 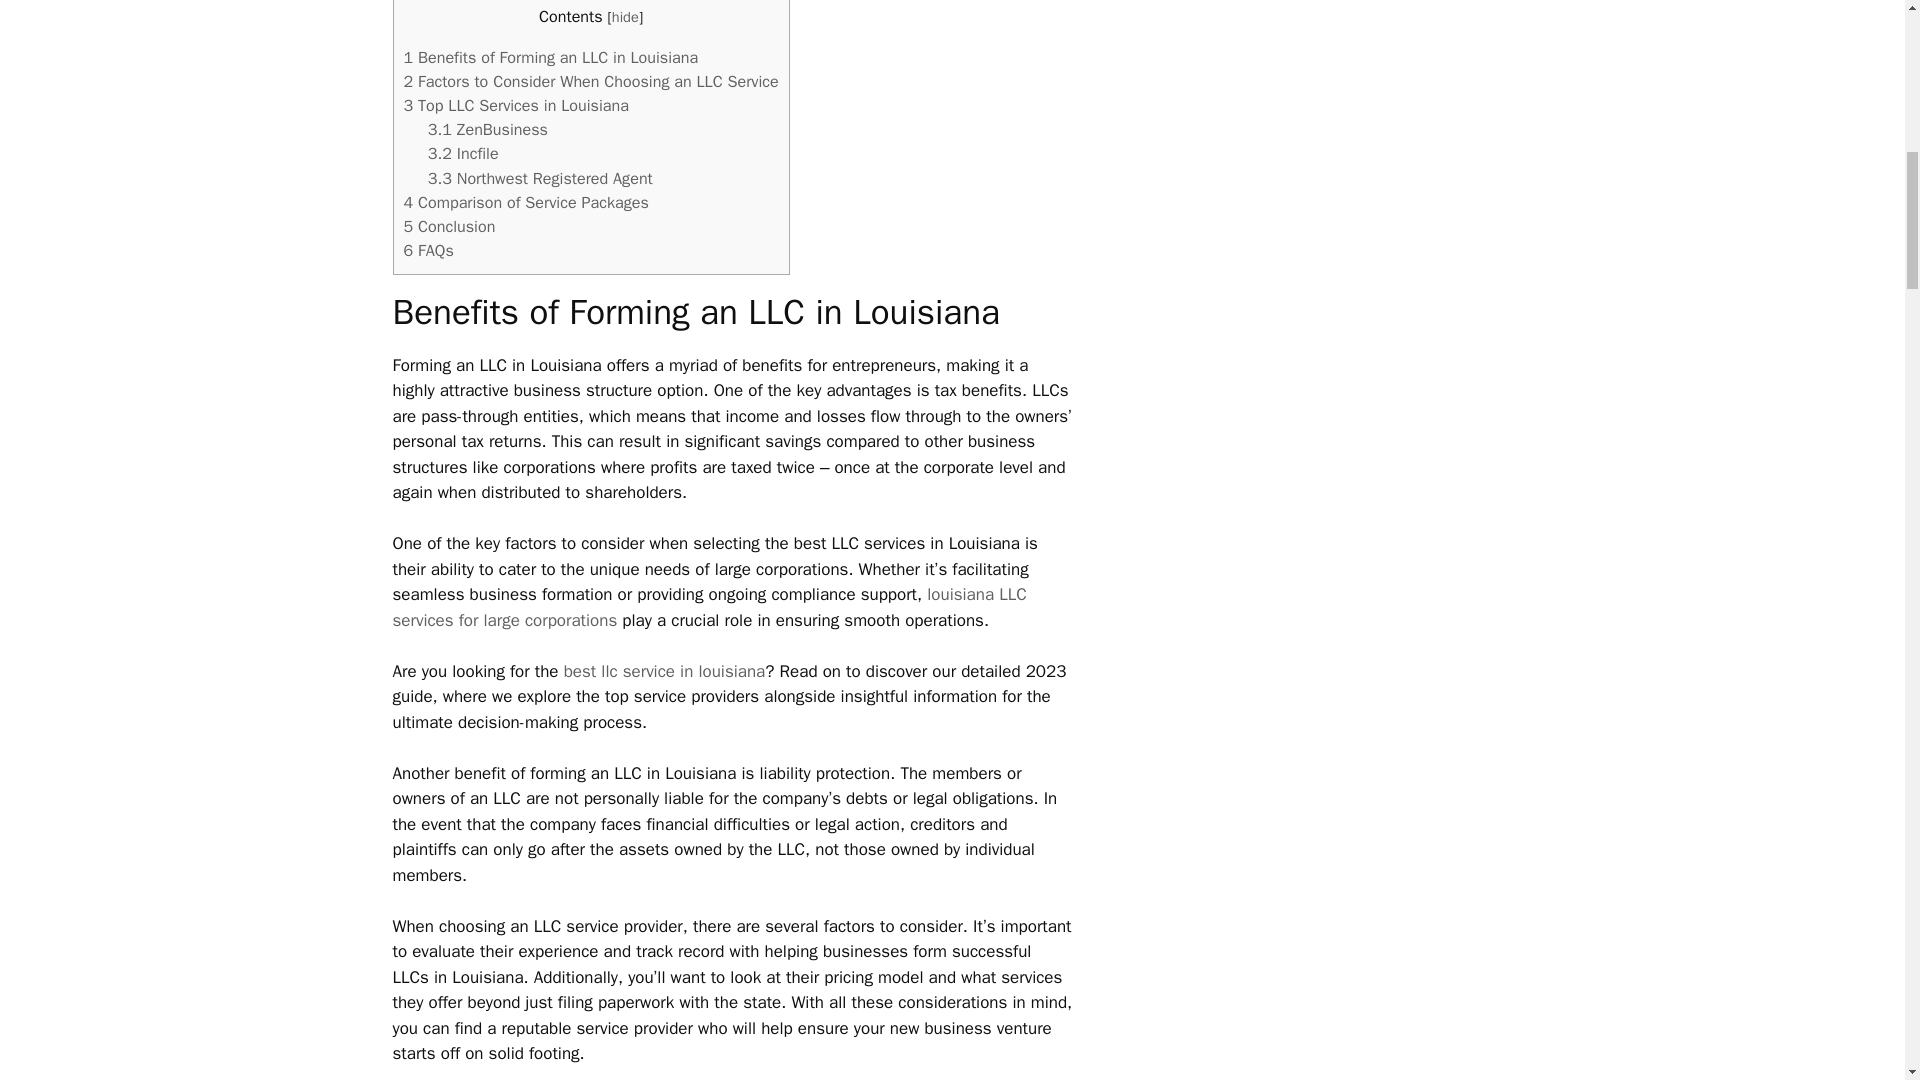 I want to click on 3.3 Northwest Registered Agent, so click(x=540, y=178).